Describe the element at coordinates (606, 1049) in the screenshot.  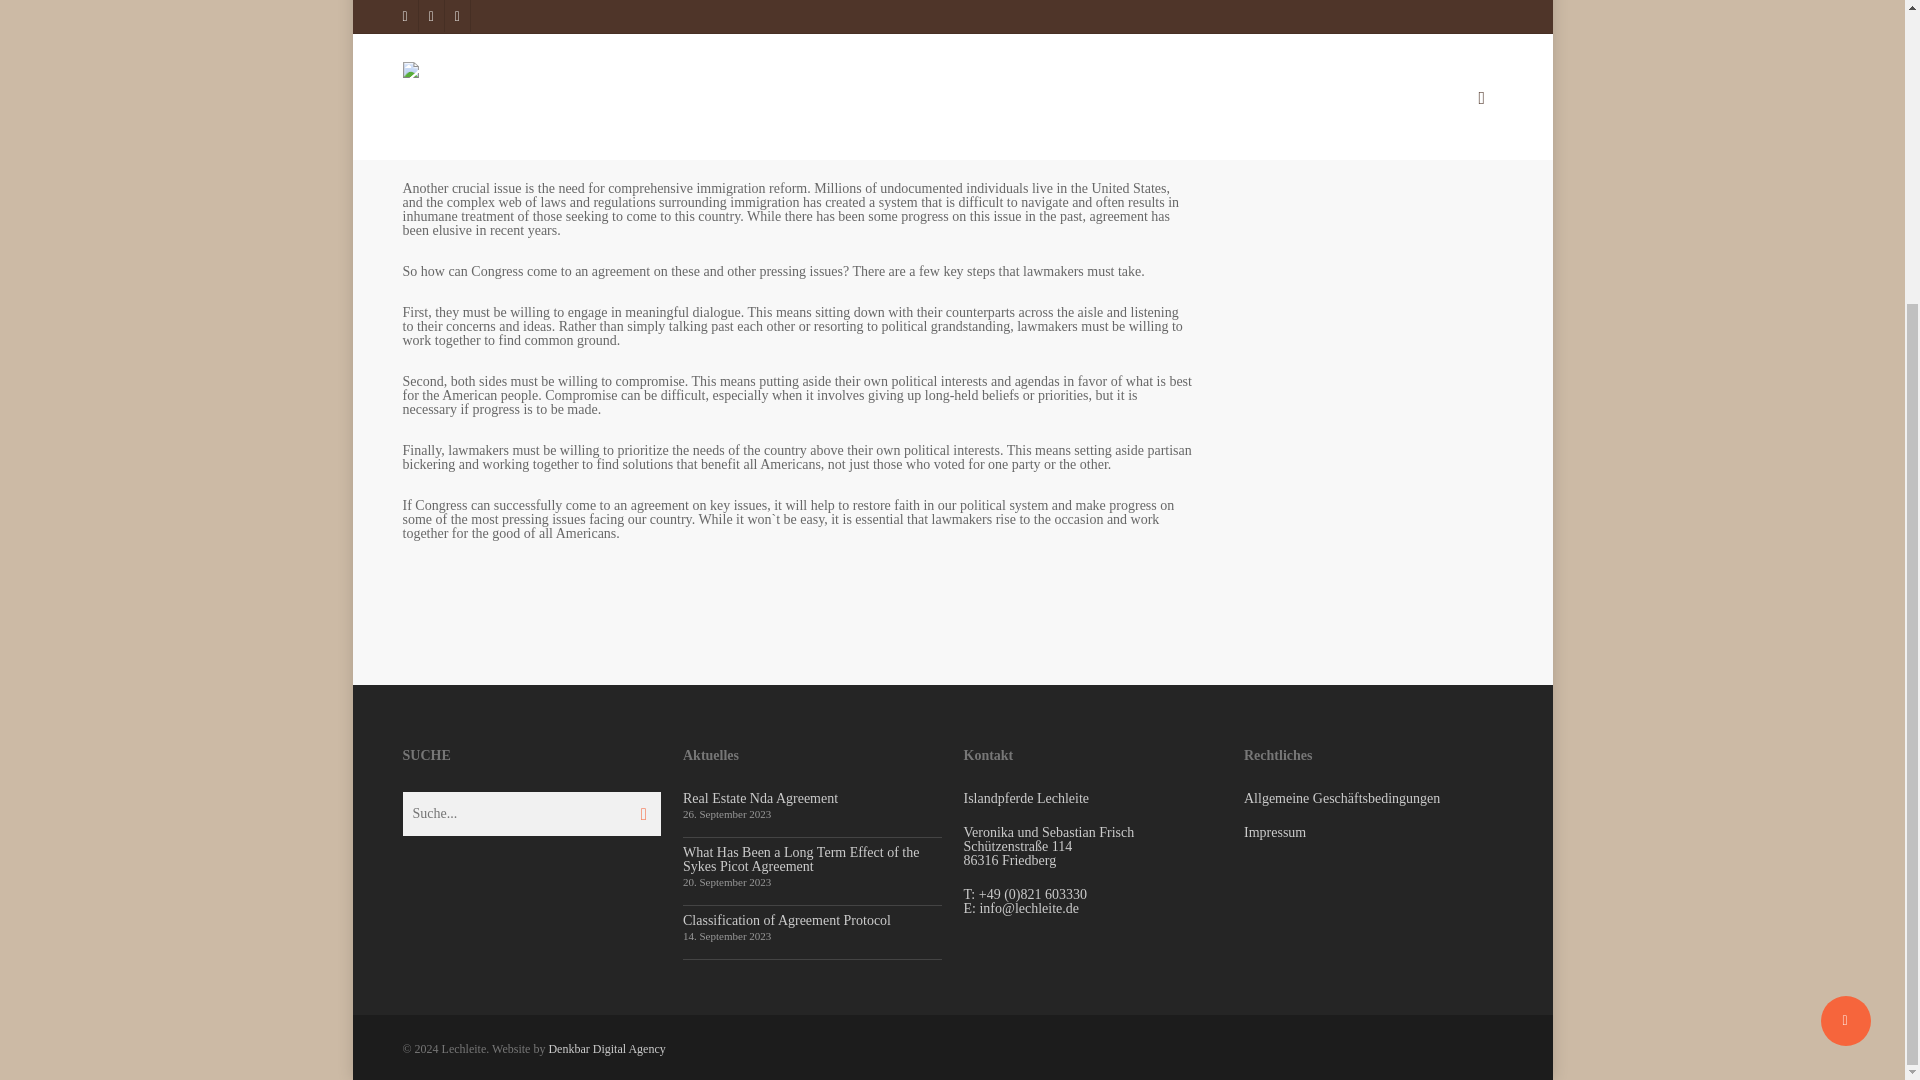
I see `Denkbar Digital Agency` at that location.